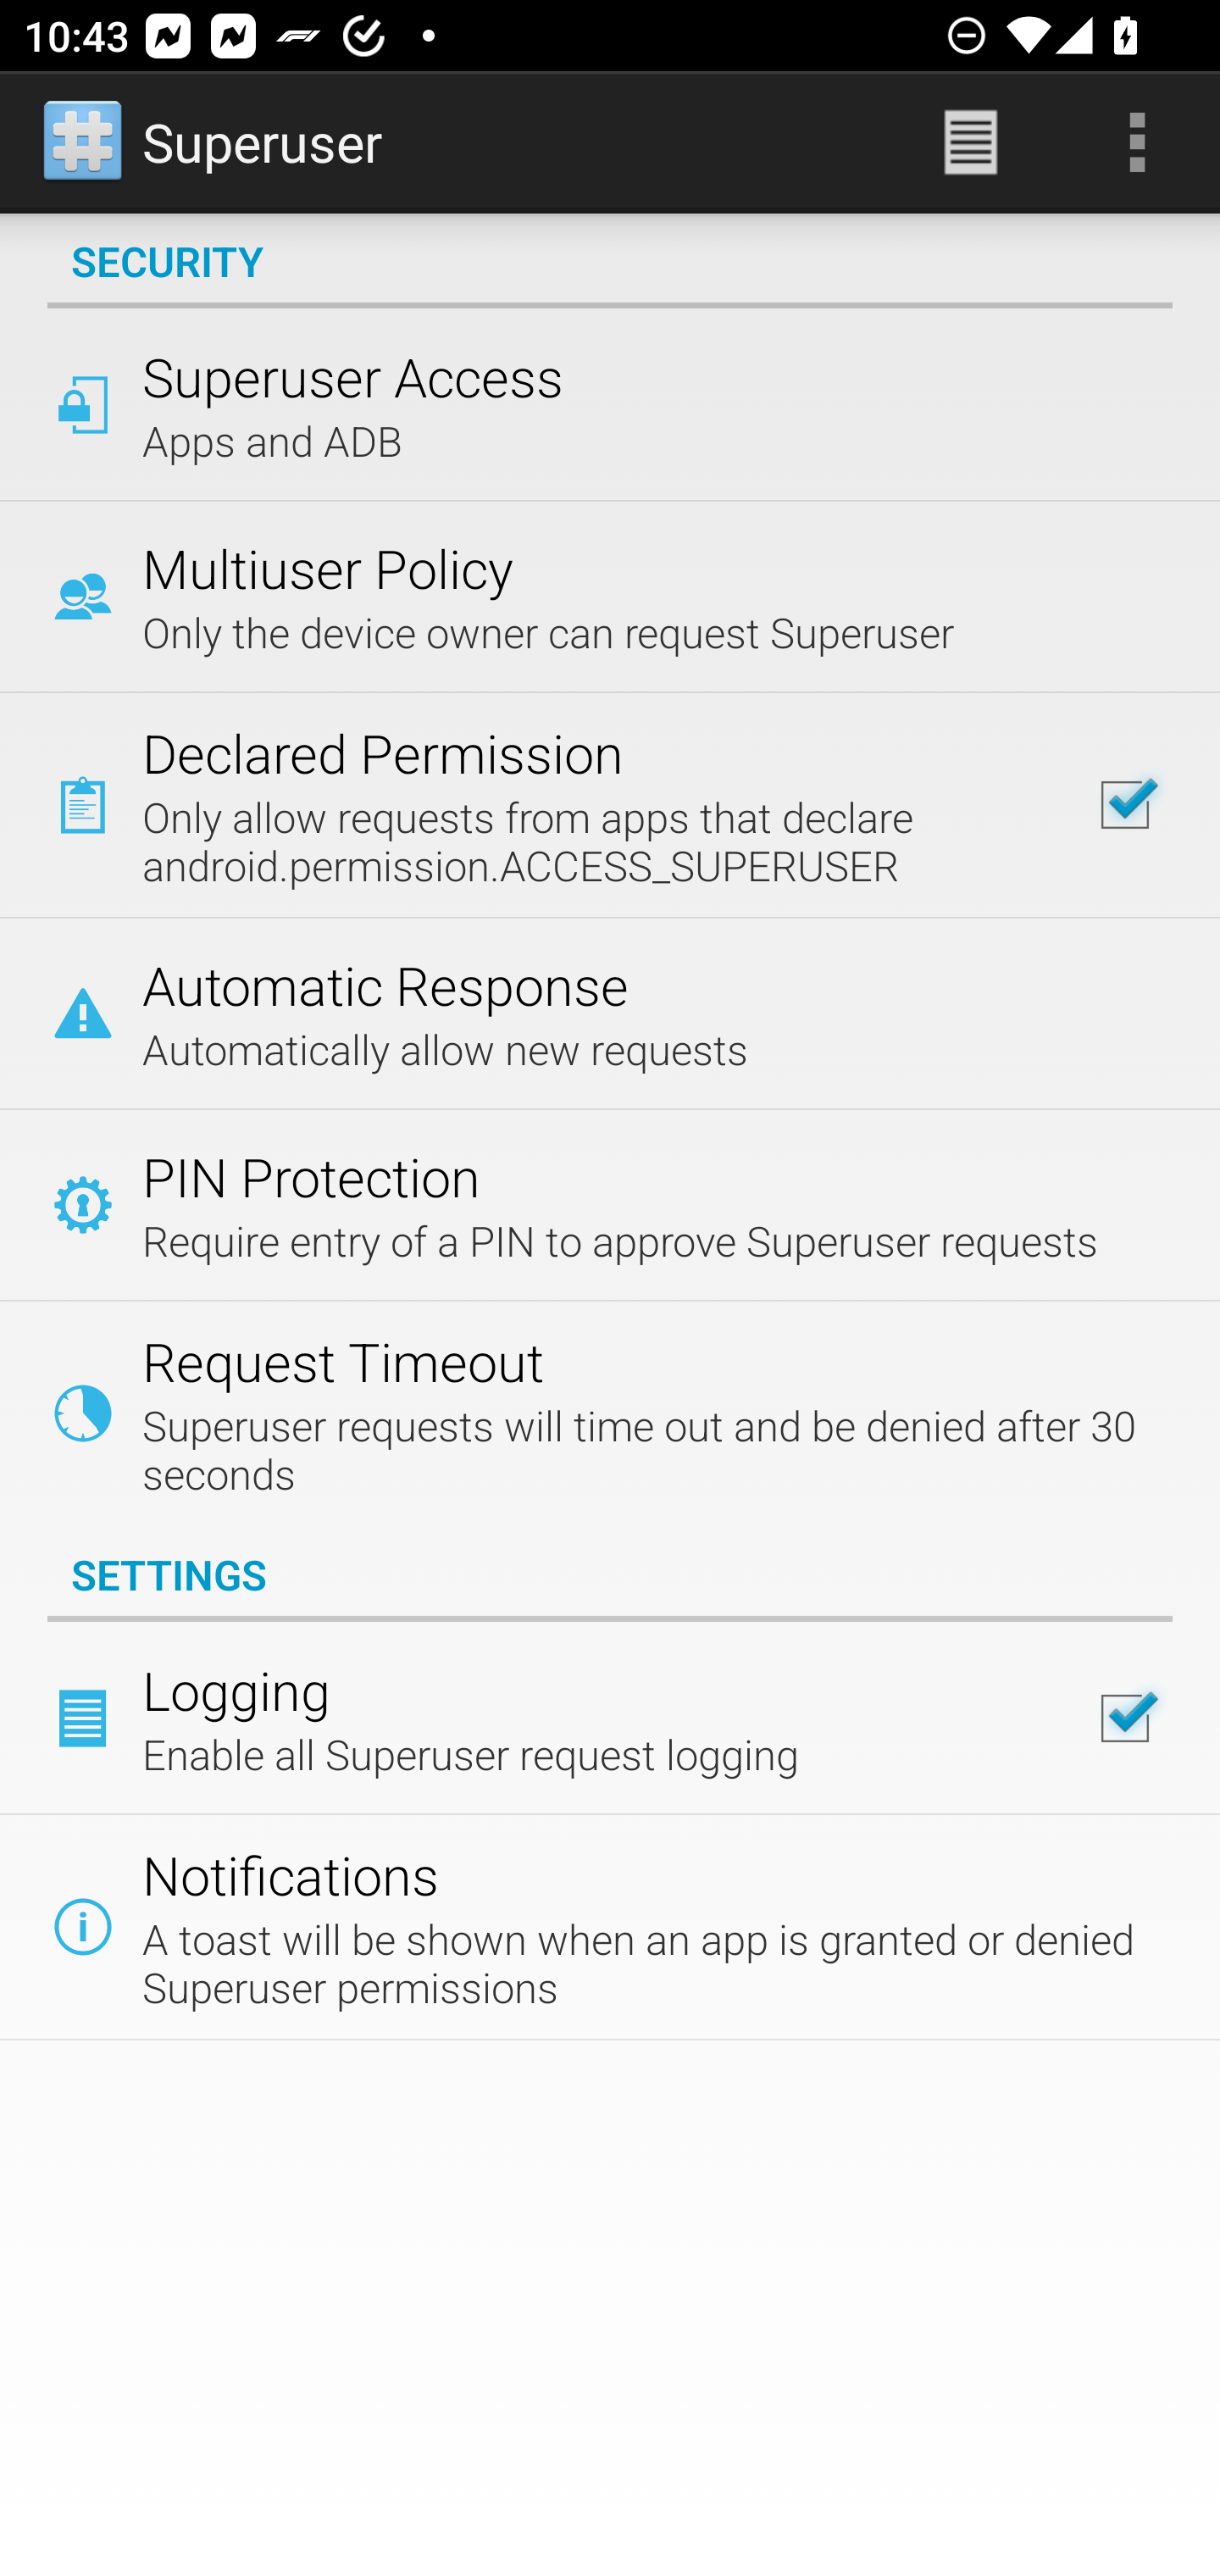 The width and height of the screenshot is (1220, 2576). What do you see at coordinates (610, 1718) in the screenshot?
I see `Logging Enable all Superuser request logging` at bounding box center [610, 1718].